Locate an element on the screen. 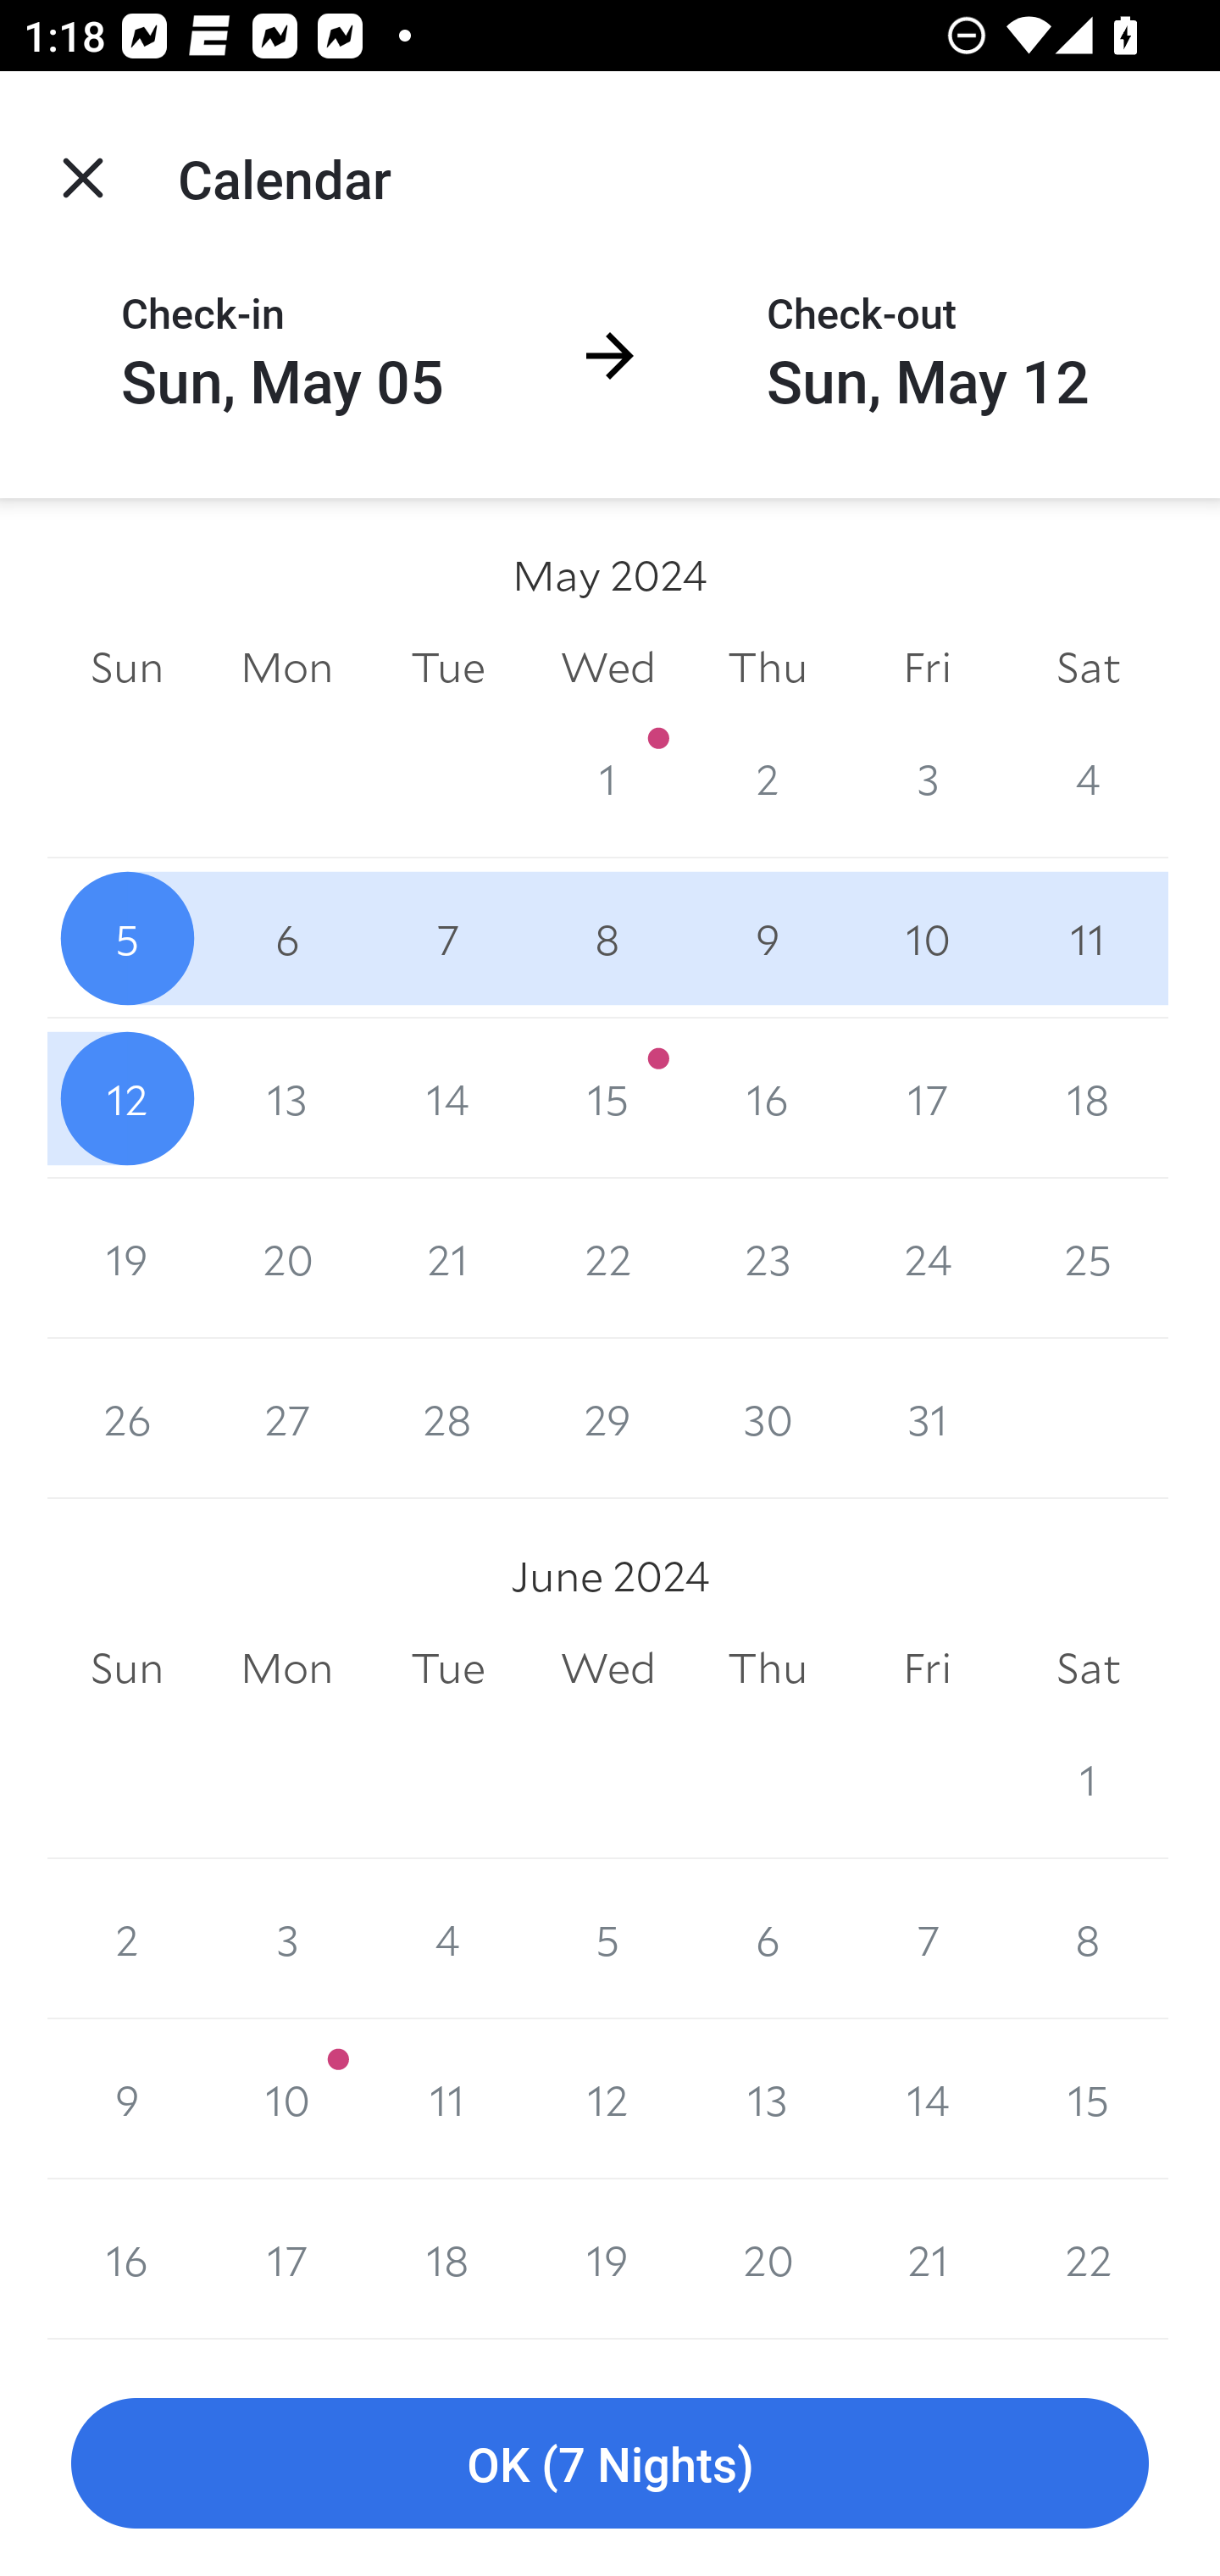 The height and width of the screenshot is (2576, 1220). Sat is located at coordinates (1088, 1669).